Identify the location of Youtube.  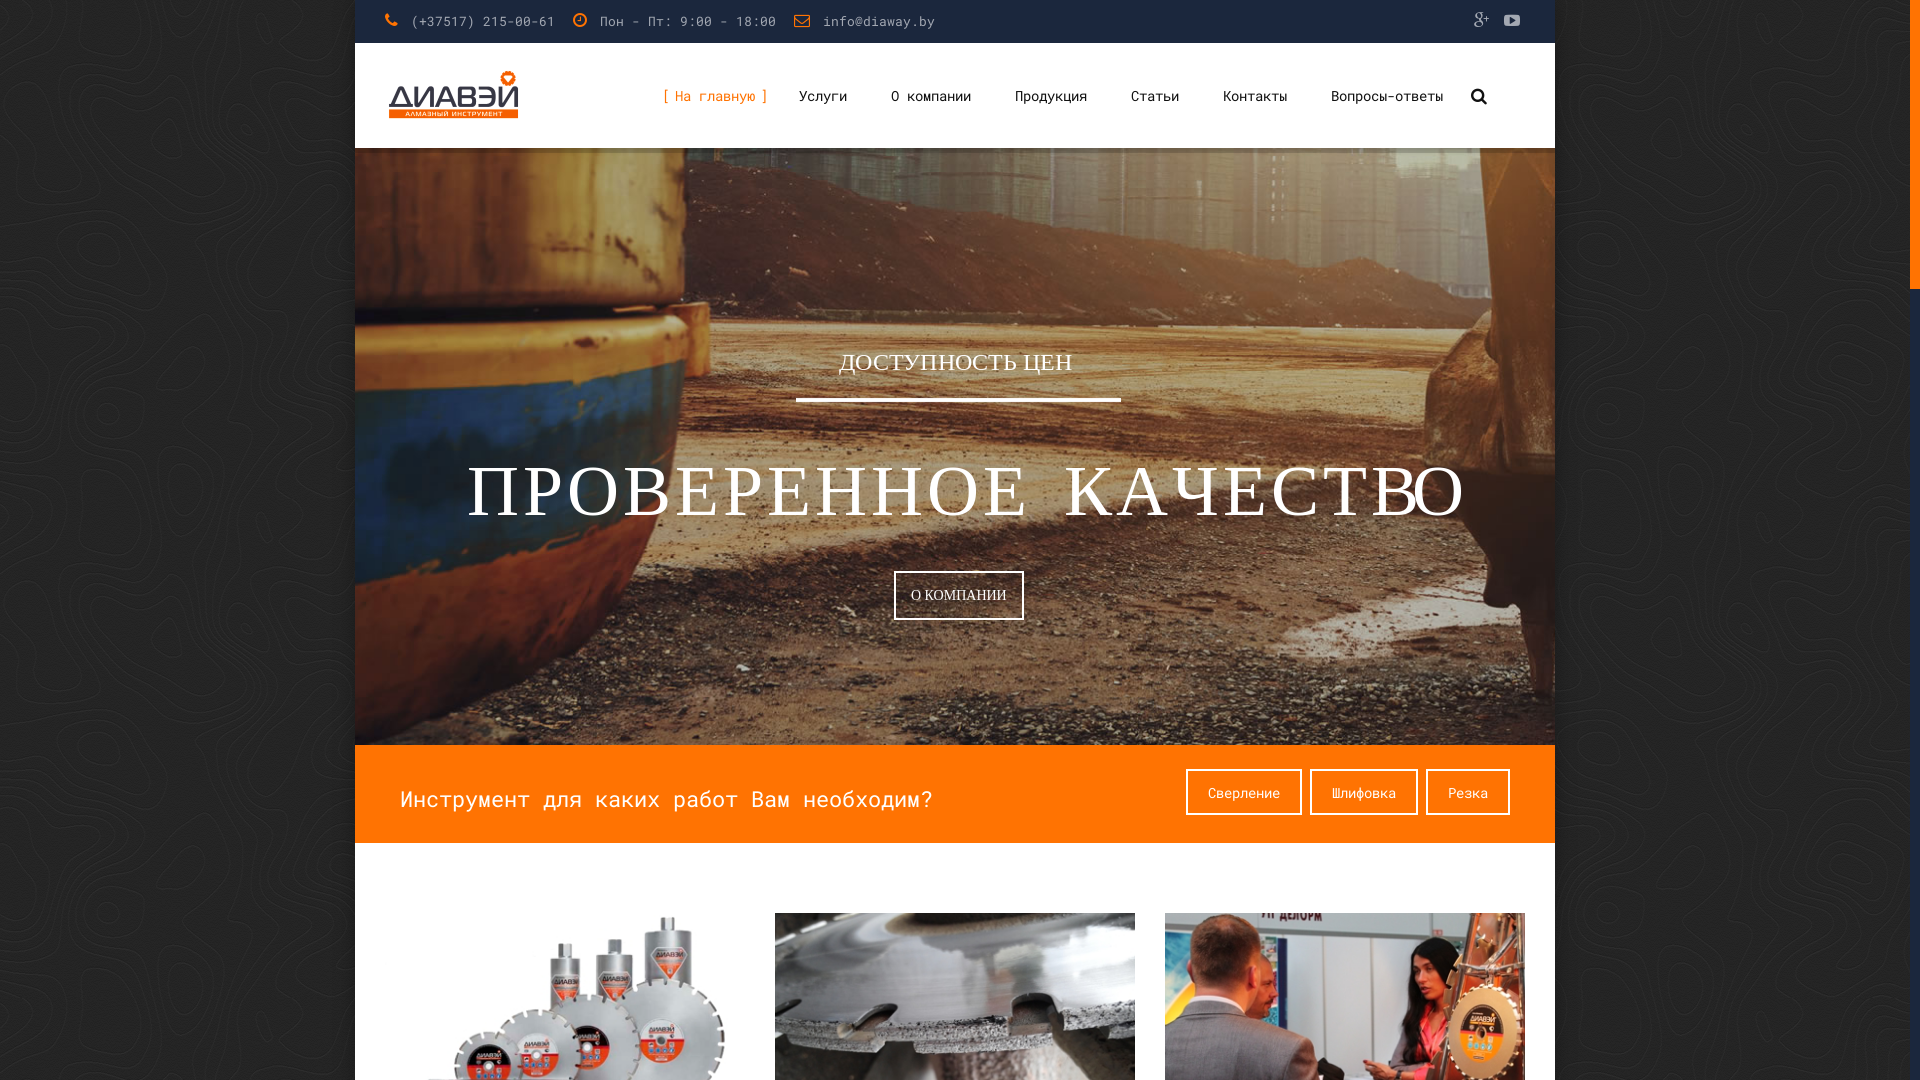
(1512, 20).